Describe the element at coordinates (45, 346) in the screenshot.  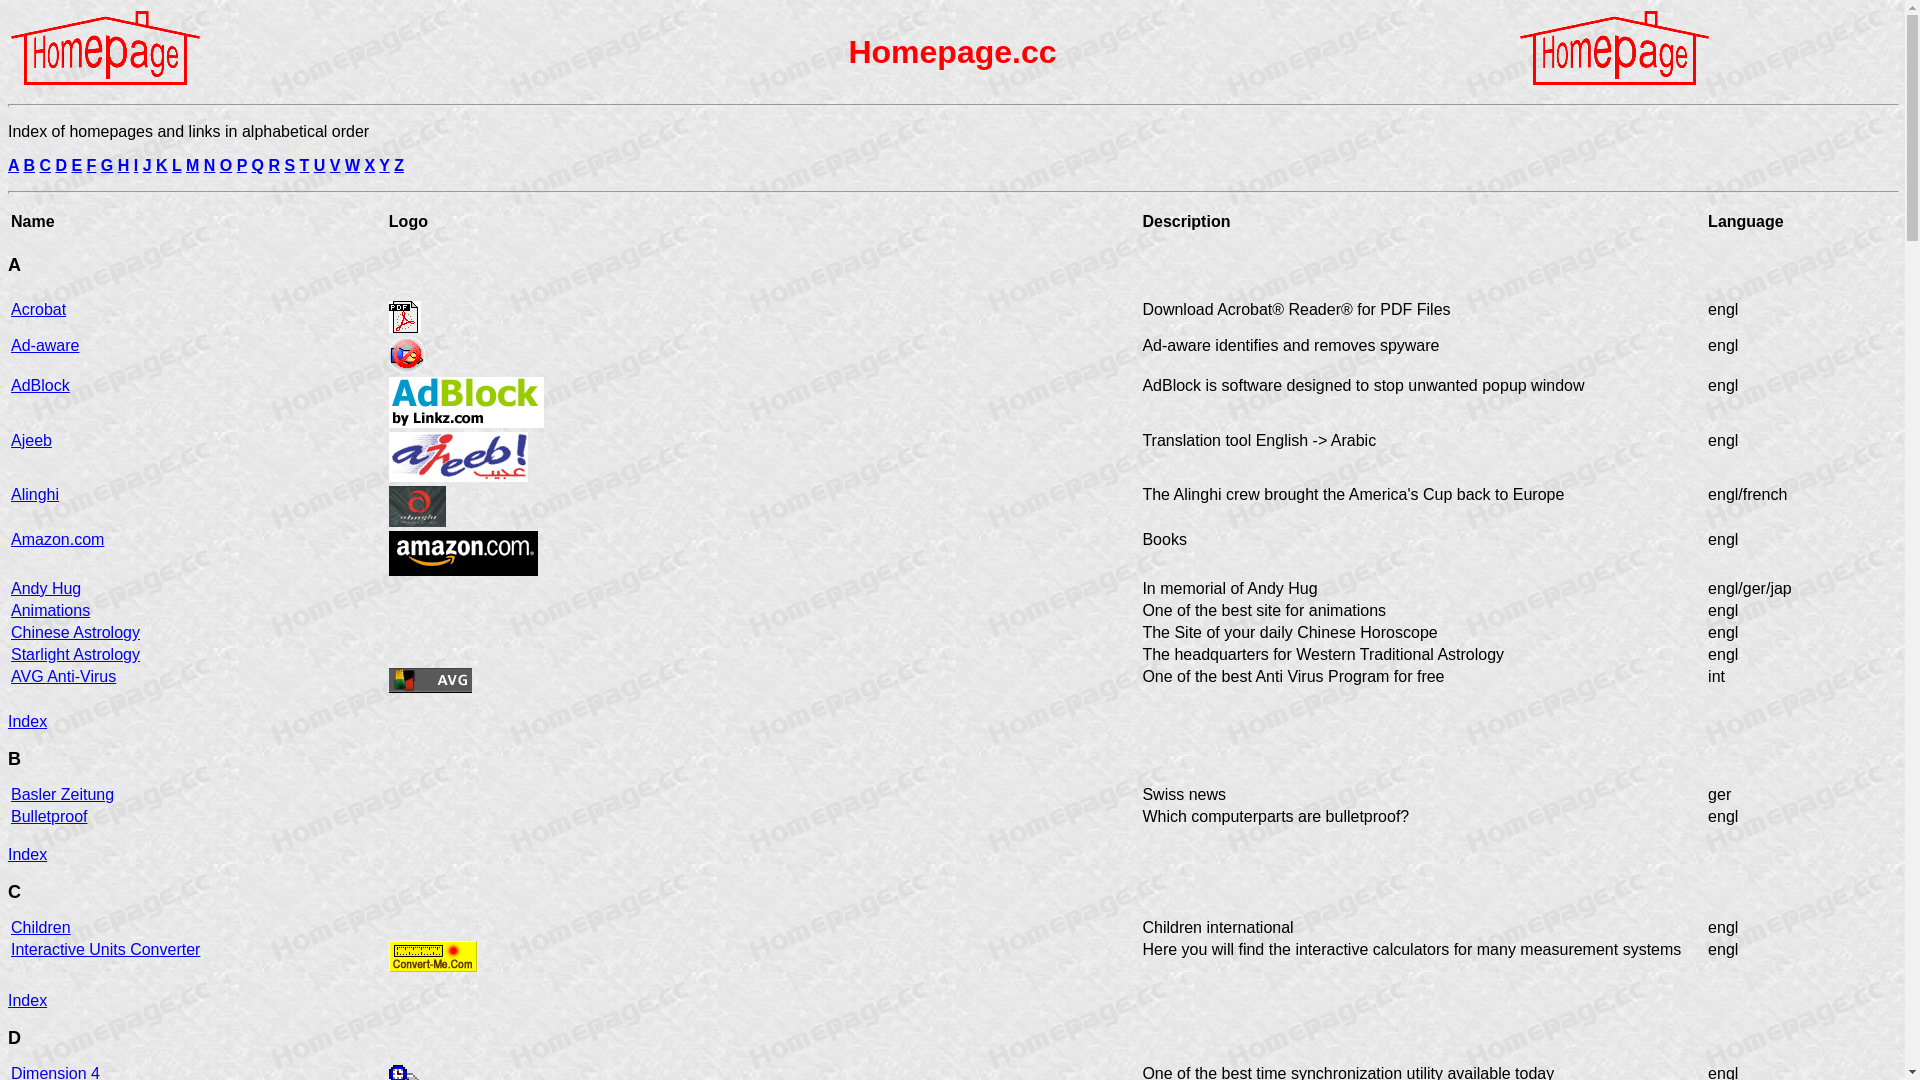
I see `Ad-aware` at that location.